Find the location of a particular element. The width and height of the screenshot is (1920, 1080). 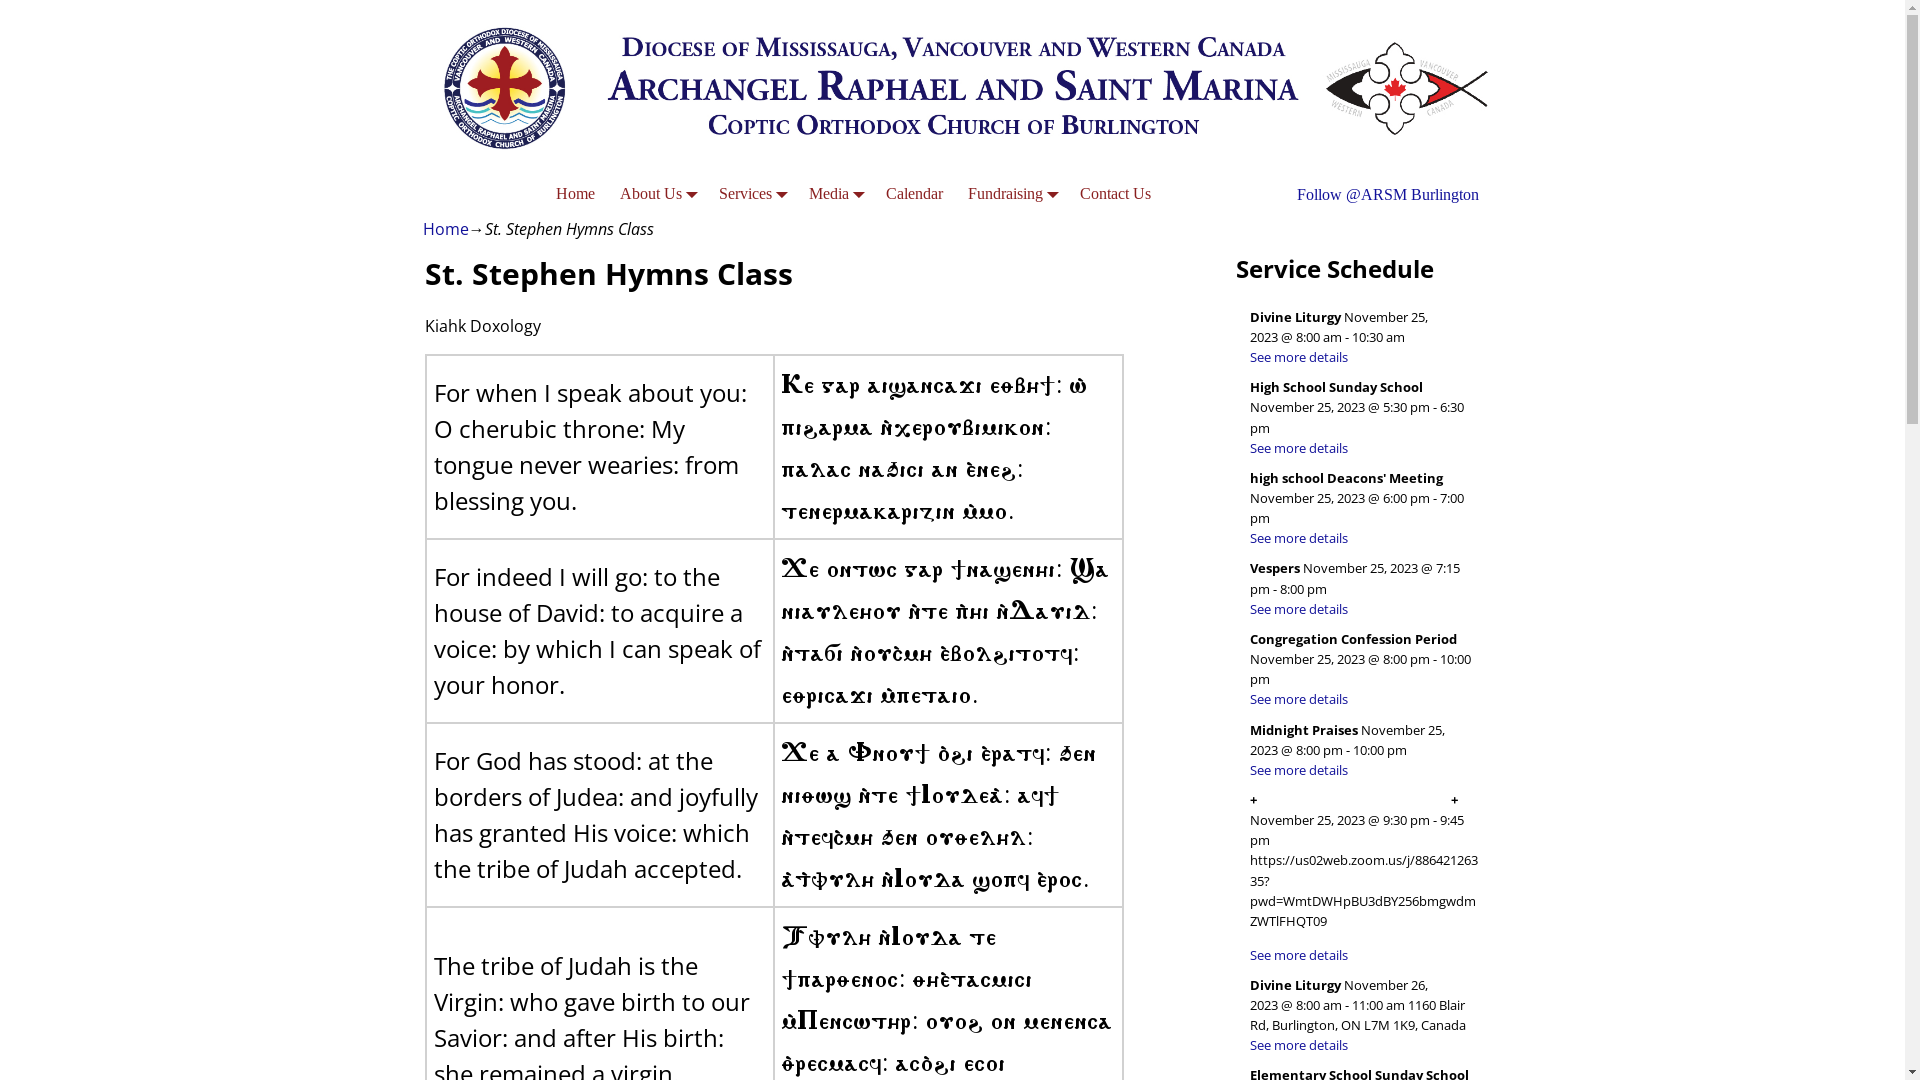

Media is located at coordinates (836, 194).